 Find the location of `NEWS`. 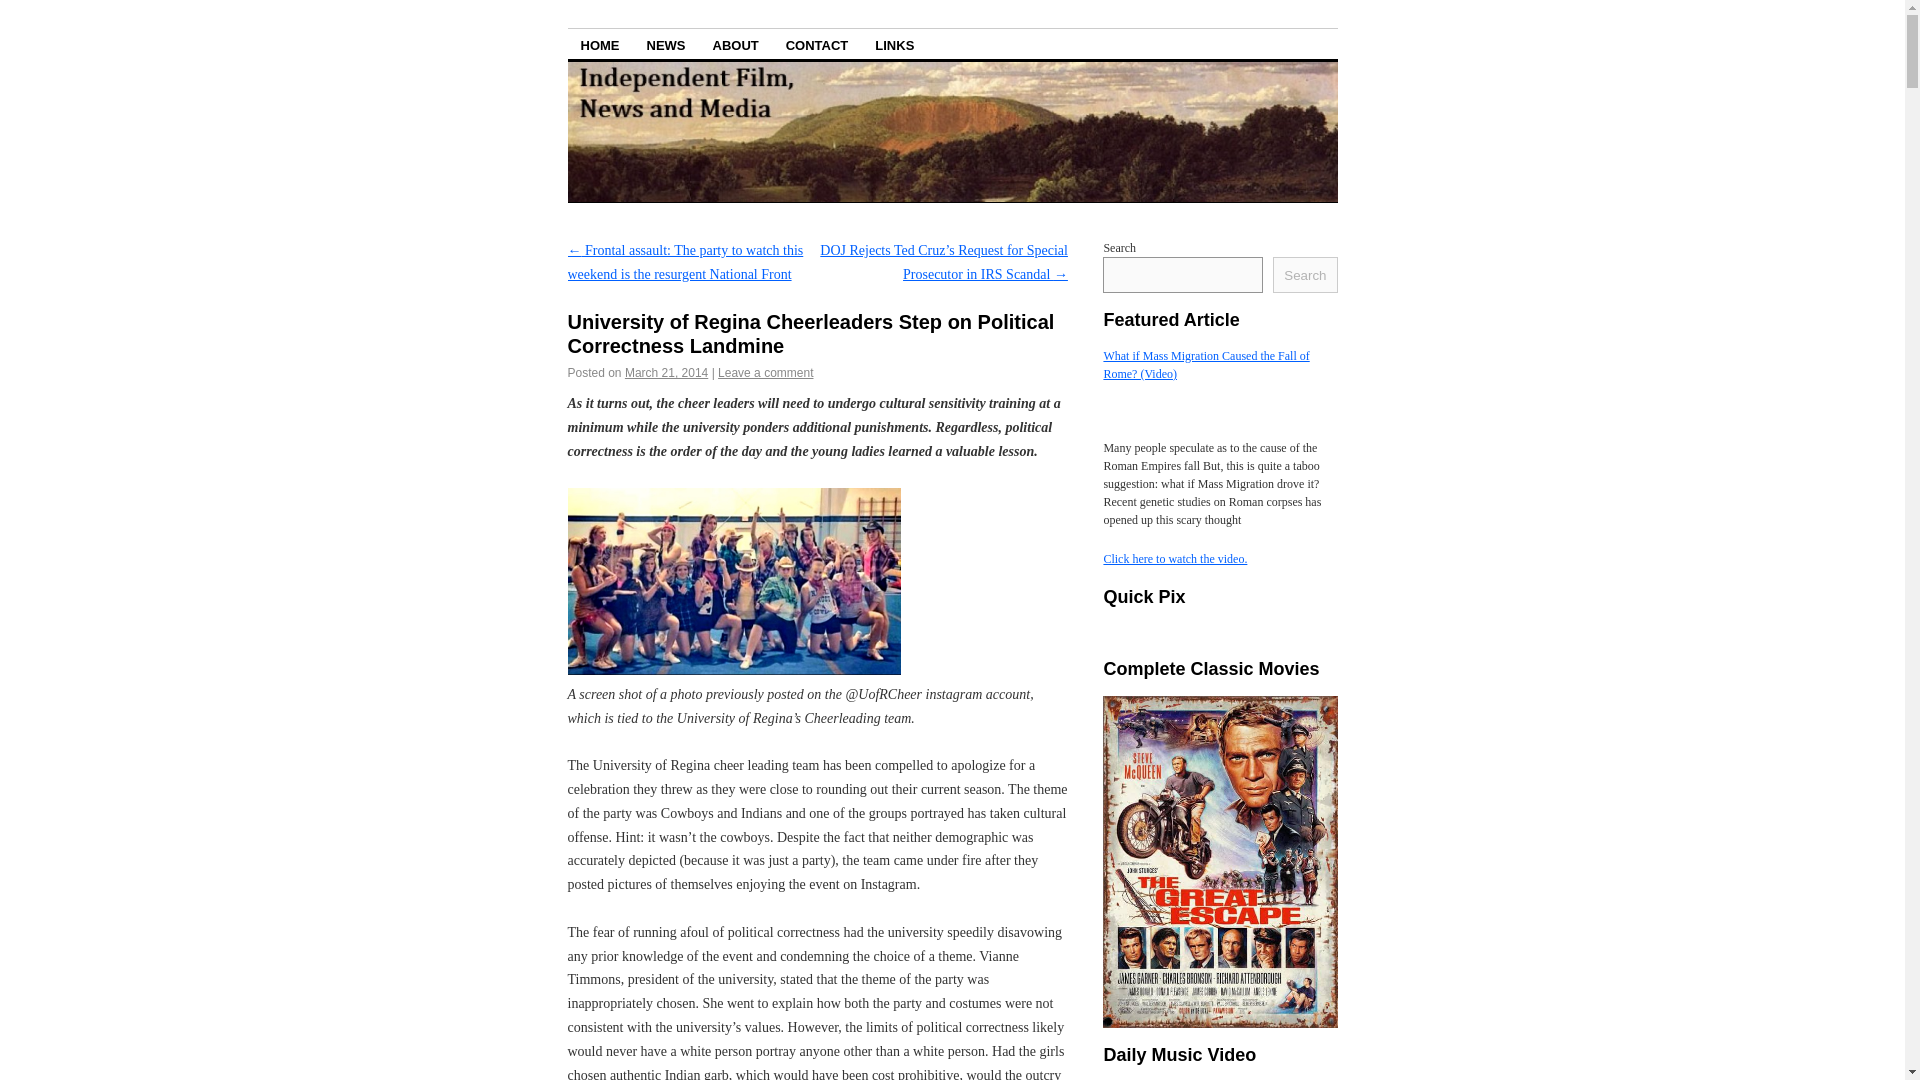

NEWS is located at coordinates (666, 44).